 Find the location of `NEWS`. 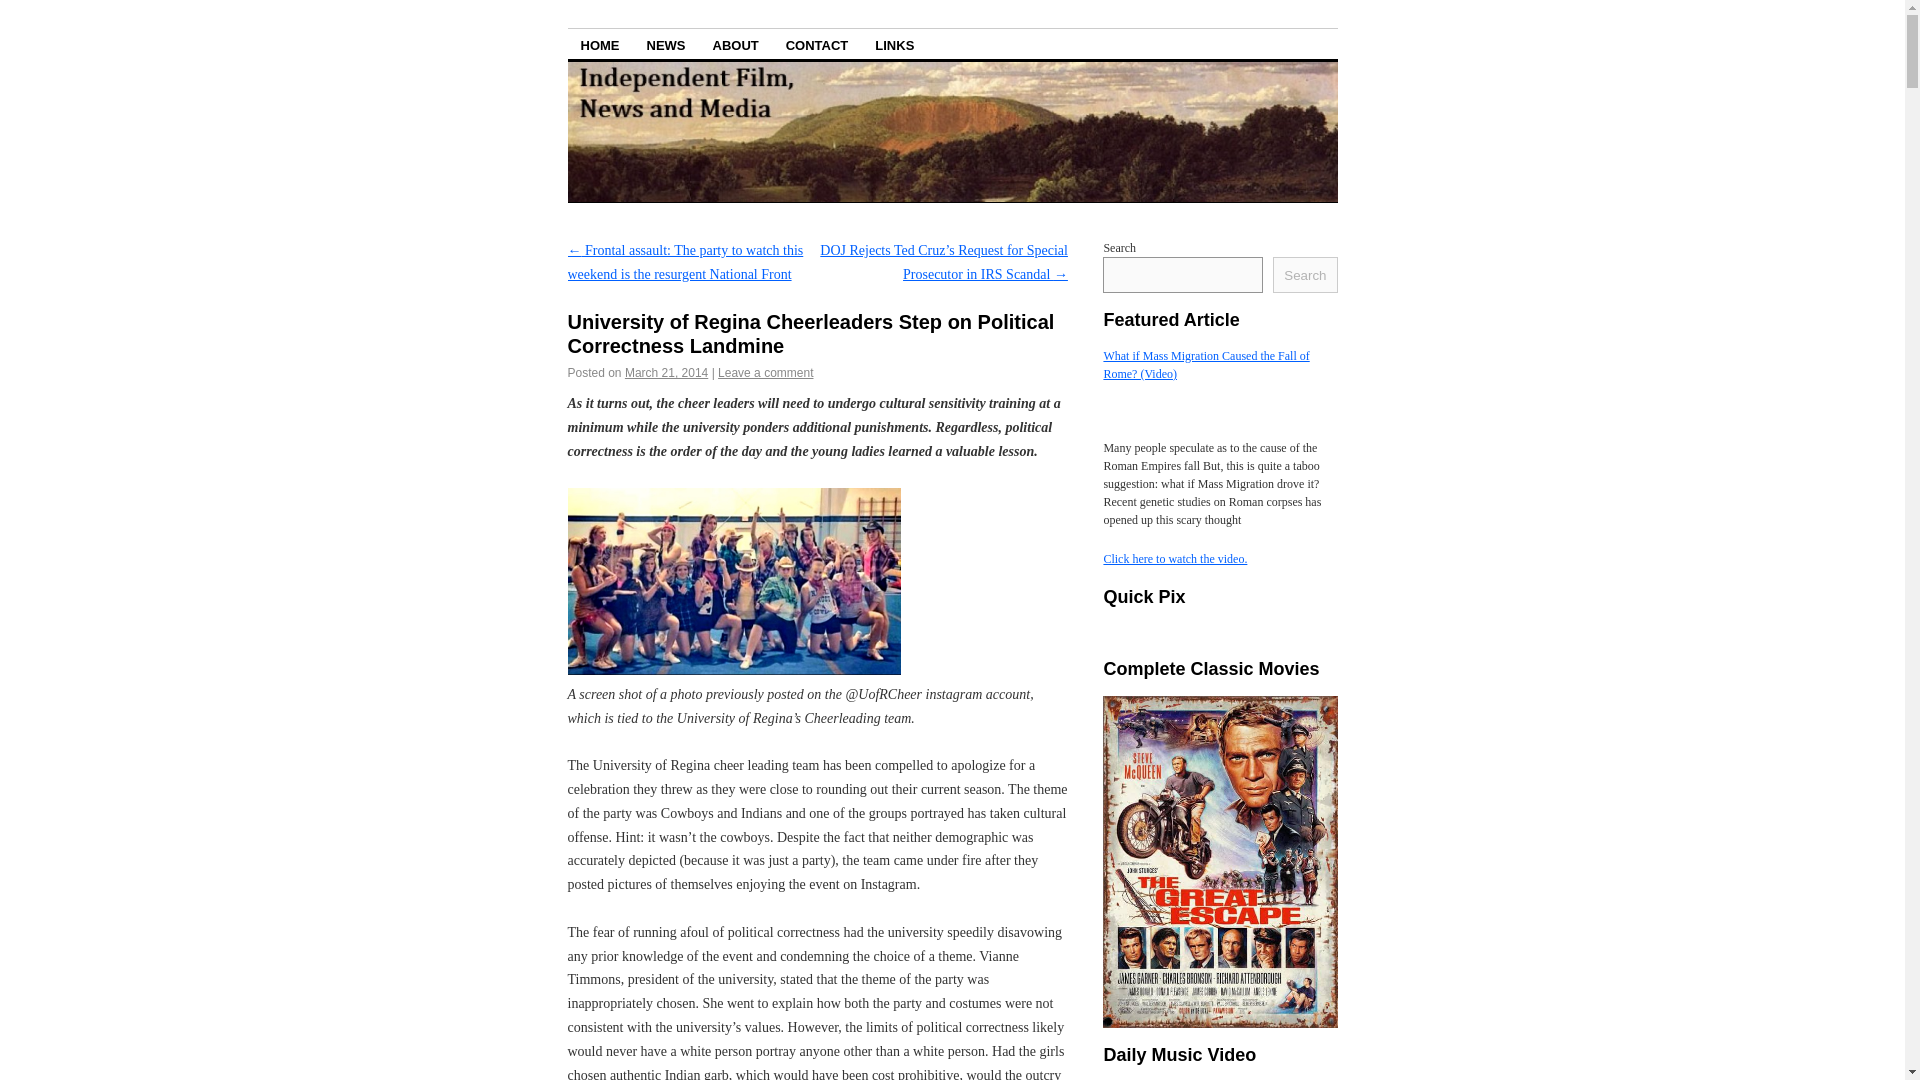

NEWS is located at coordinates (666, 44).